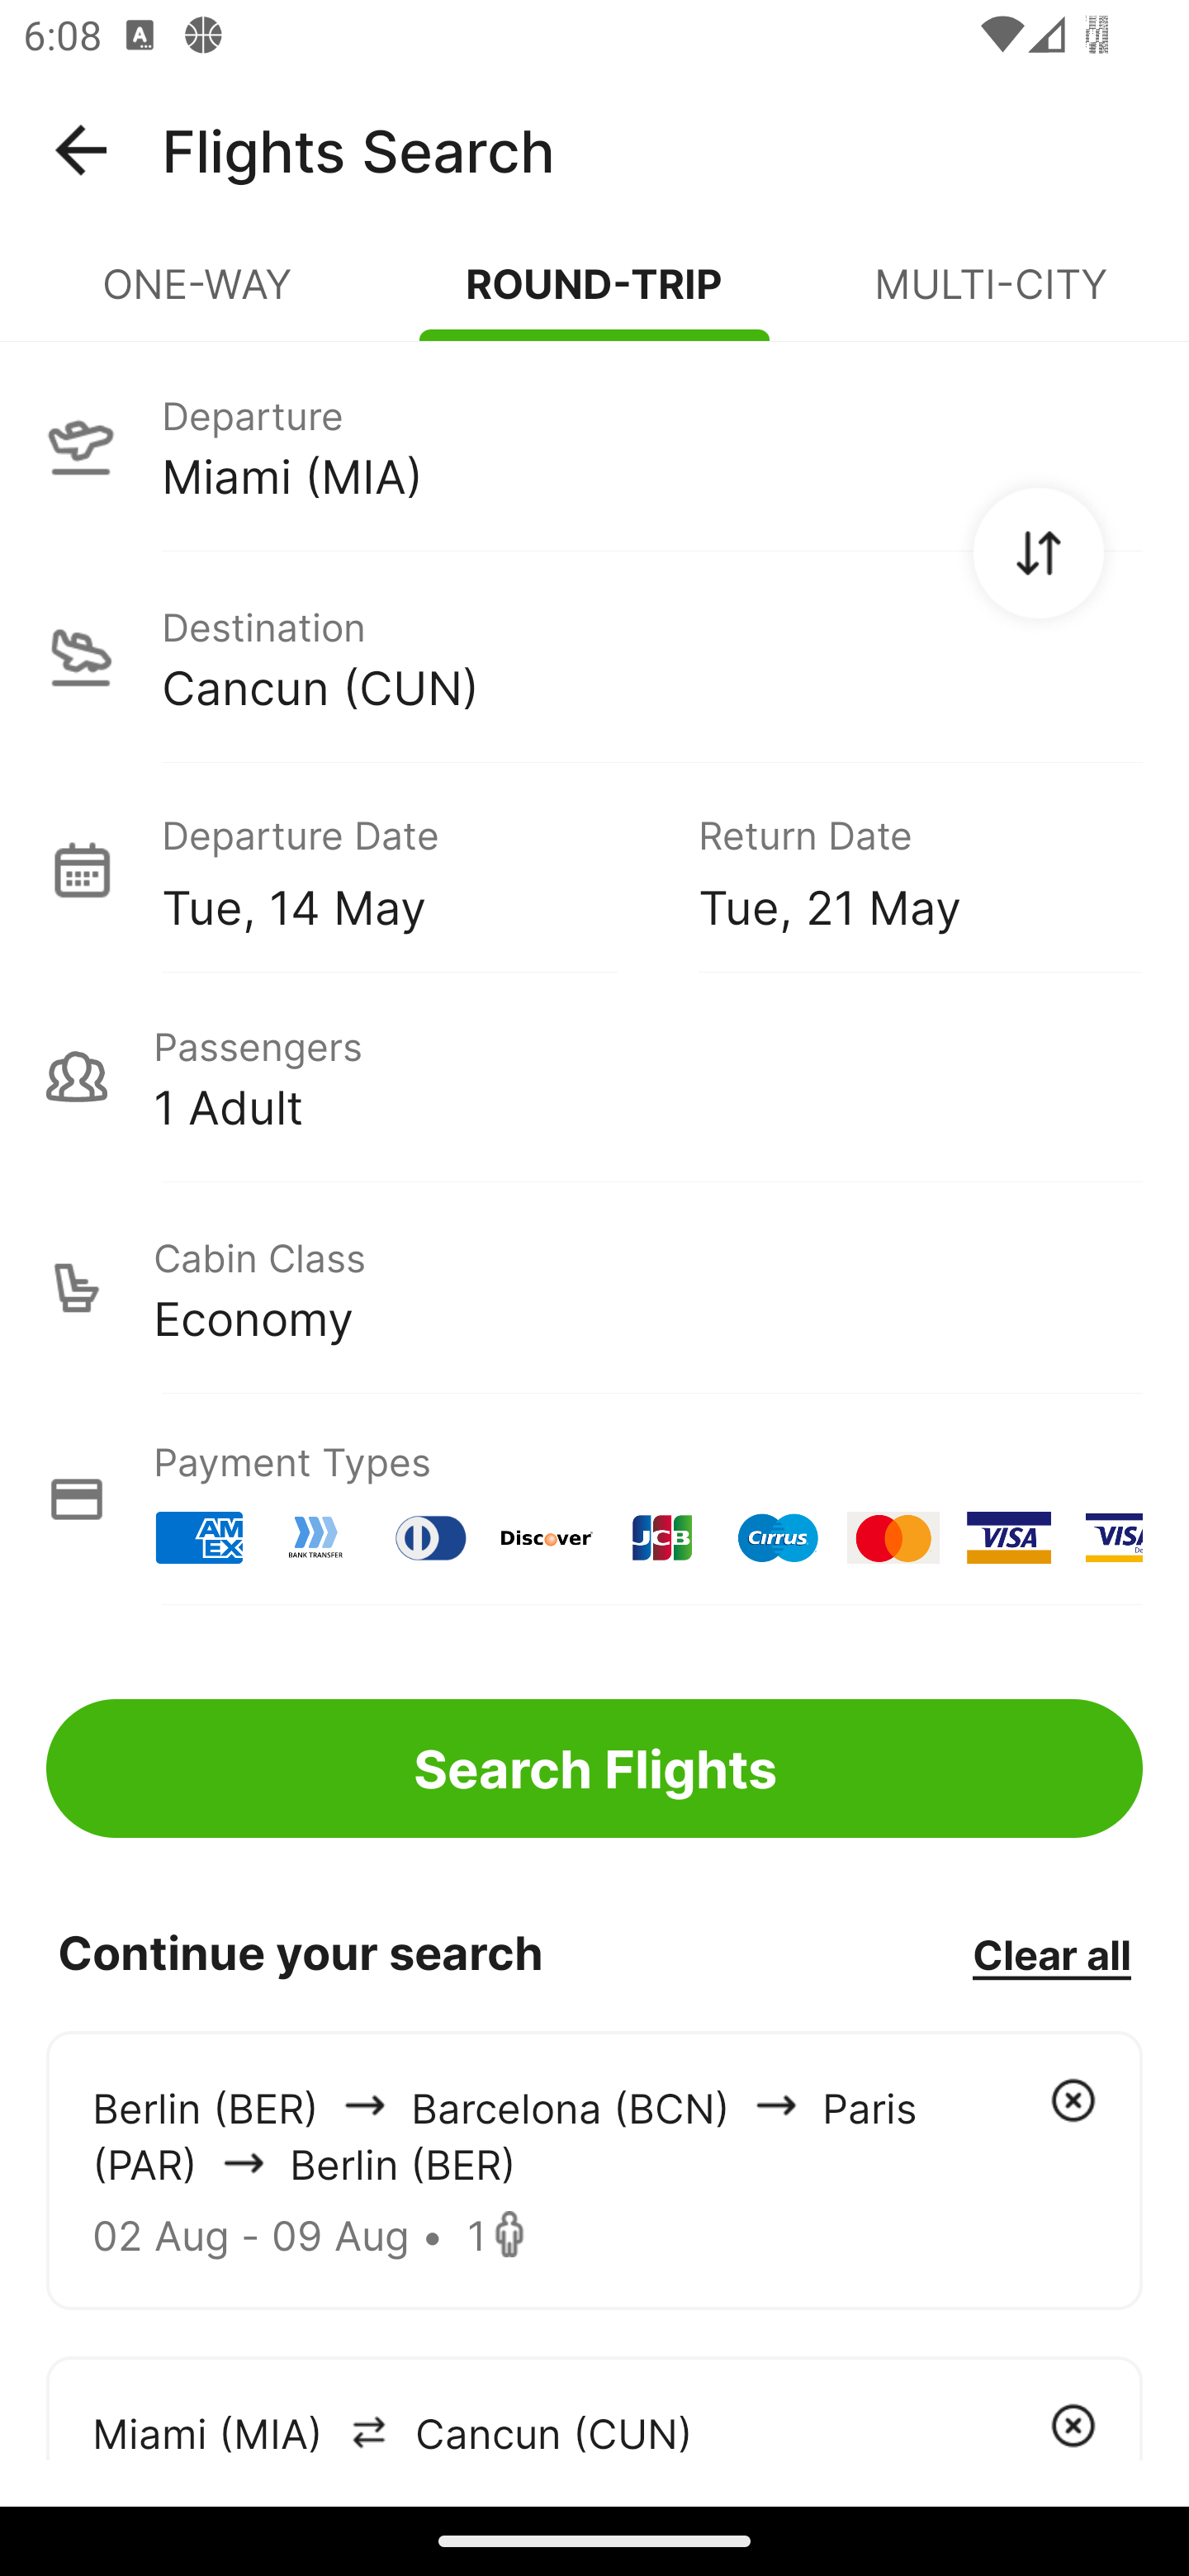 Image resolution: width=1189 pixels, height=2576 pixels. Describe the element at coordinates (594, 445) in the screenshot. I see `Departure Miami (MIA)` at that location.